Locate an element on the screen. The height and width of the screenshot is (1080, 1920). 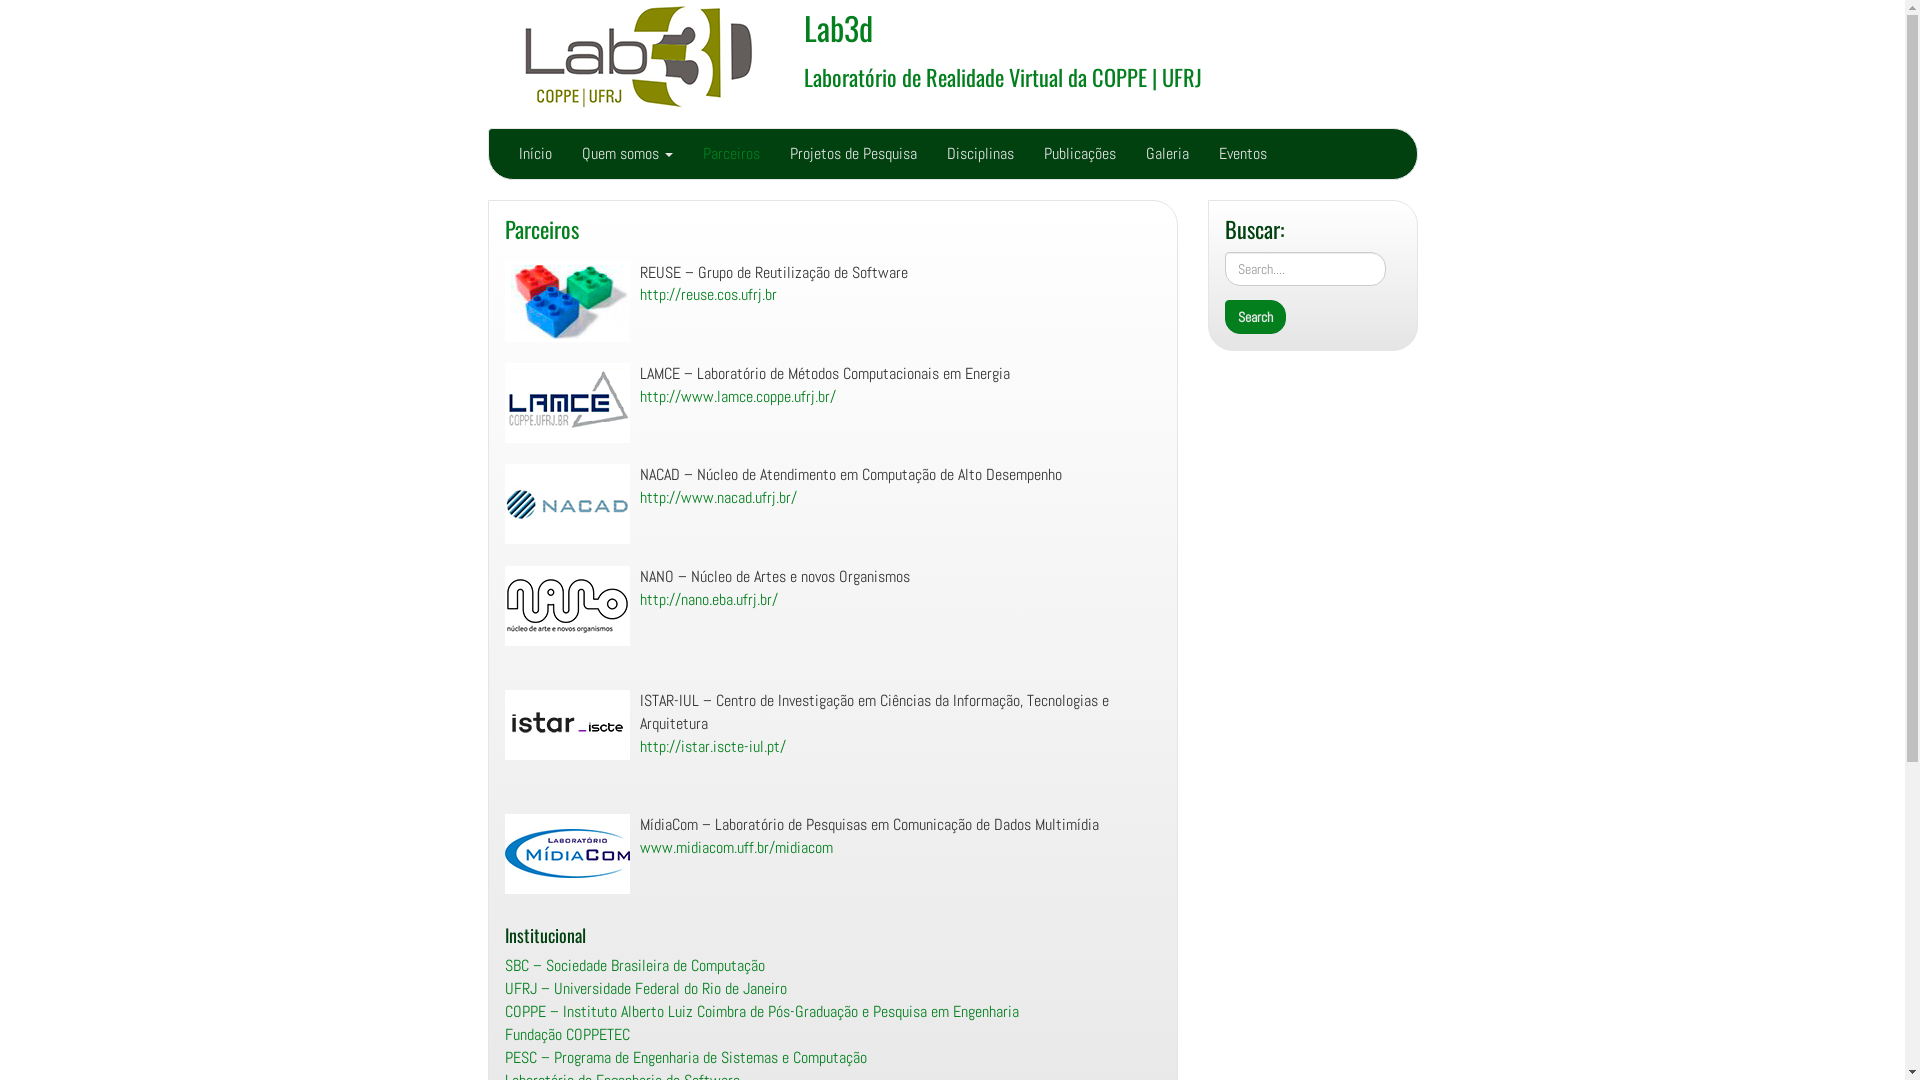
http://www.lamce.coppe.ufrj.br/ is located at coordinates (738, 396).